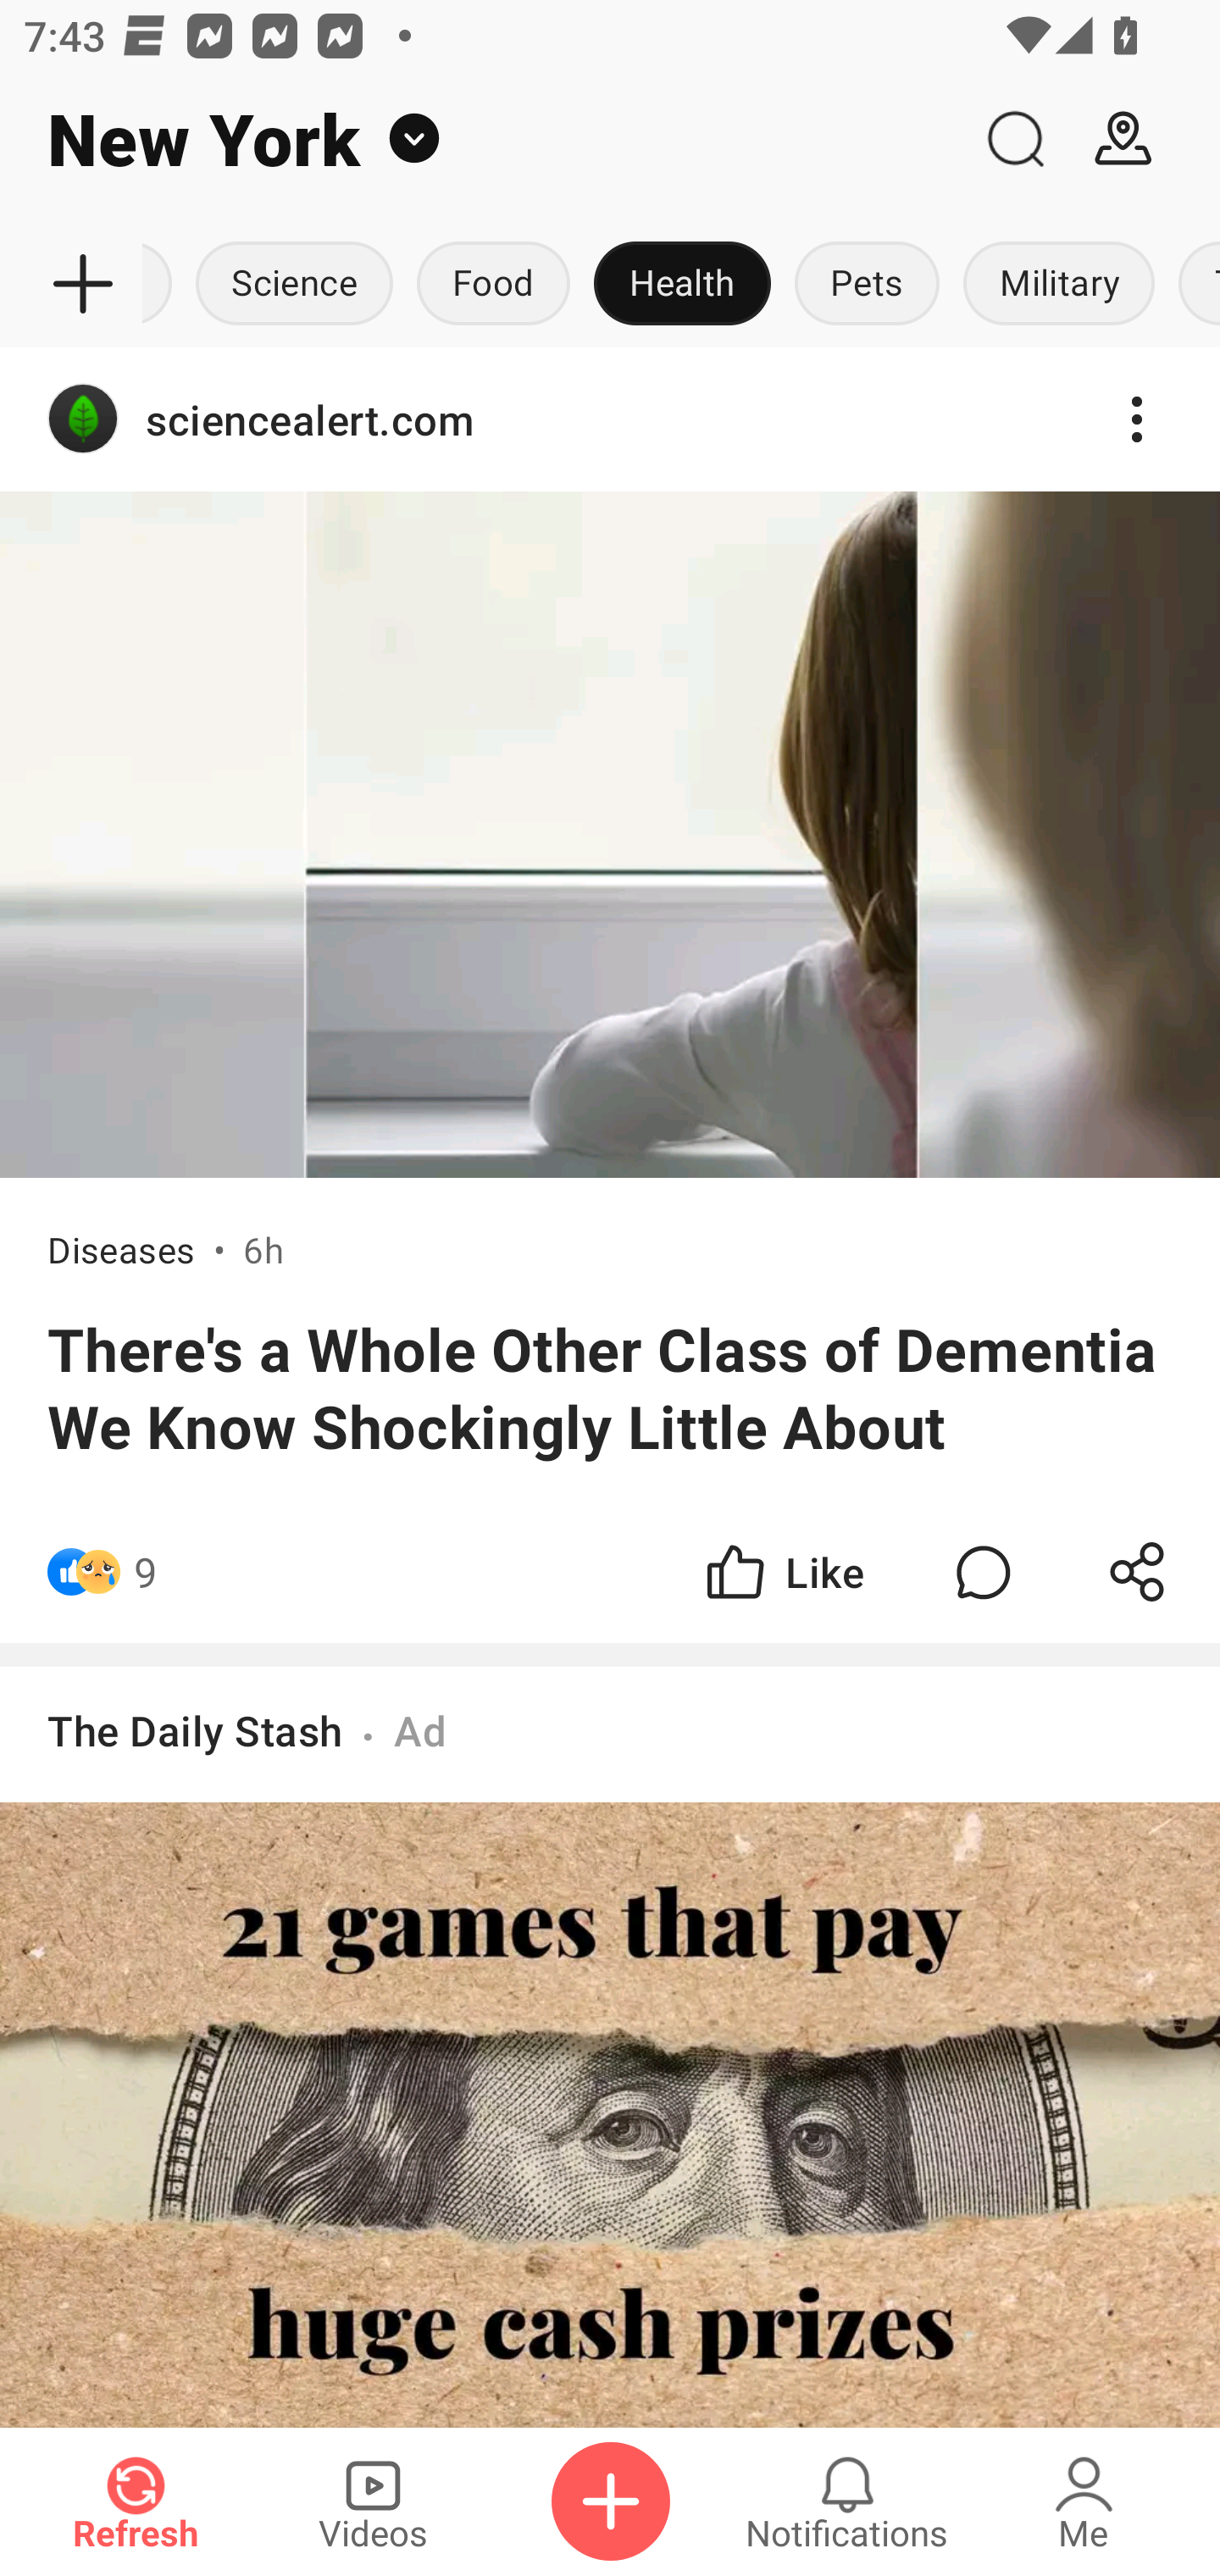  What do you see at coordinates (146, 1573) in the screenshot?
I see `9` at bounding box center [146, 1573].